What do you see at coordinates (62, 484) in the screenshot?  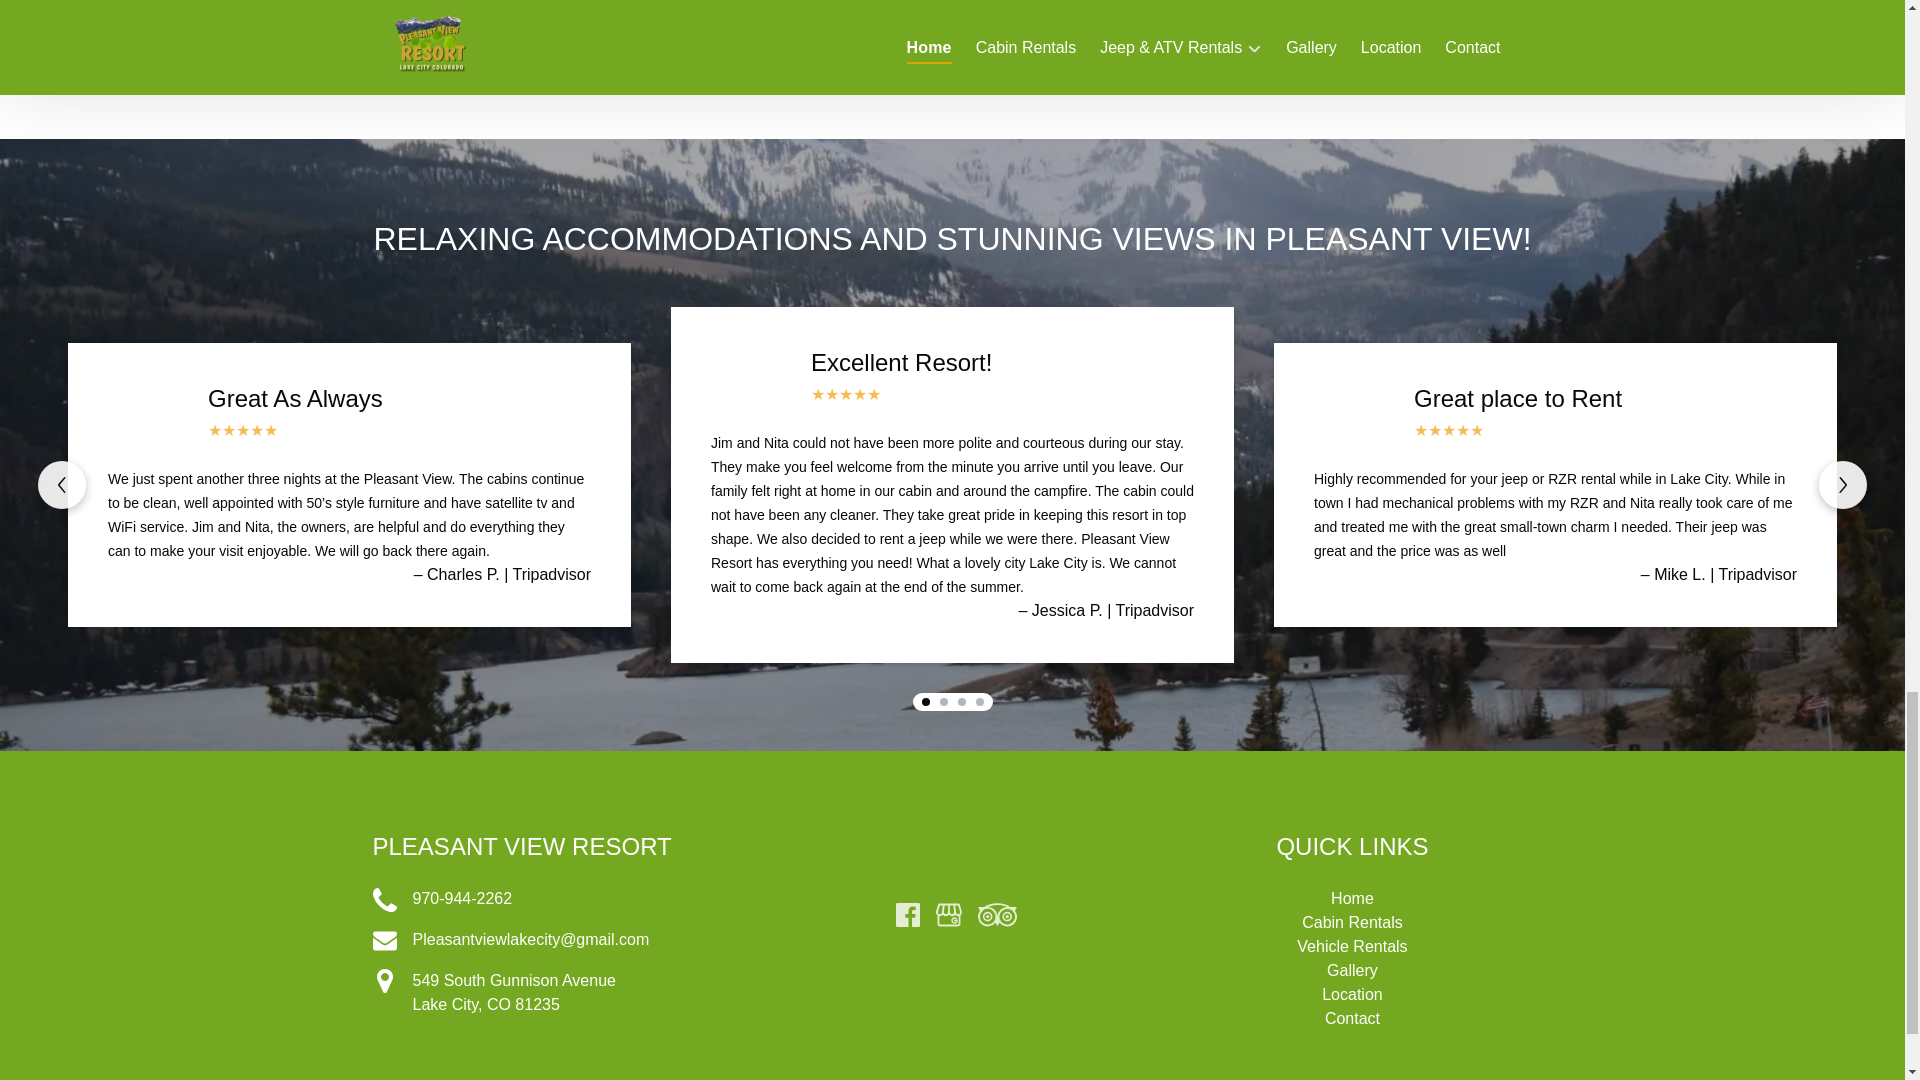 I see `Previous` at bounding box center [62, 484].